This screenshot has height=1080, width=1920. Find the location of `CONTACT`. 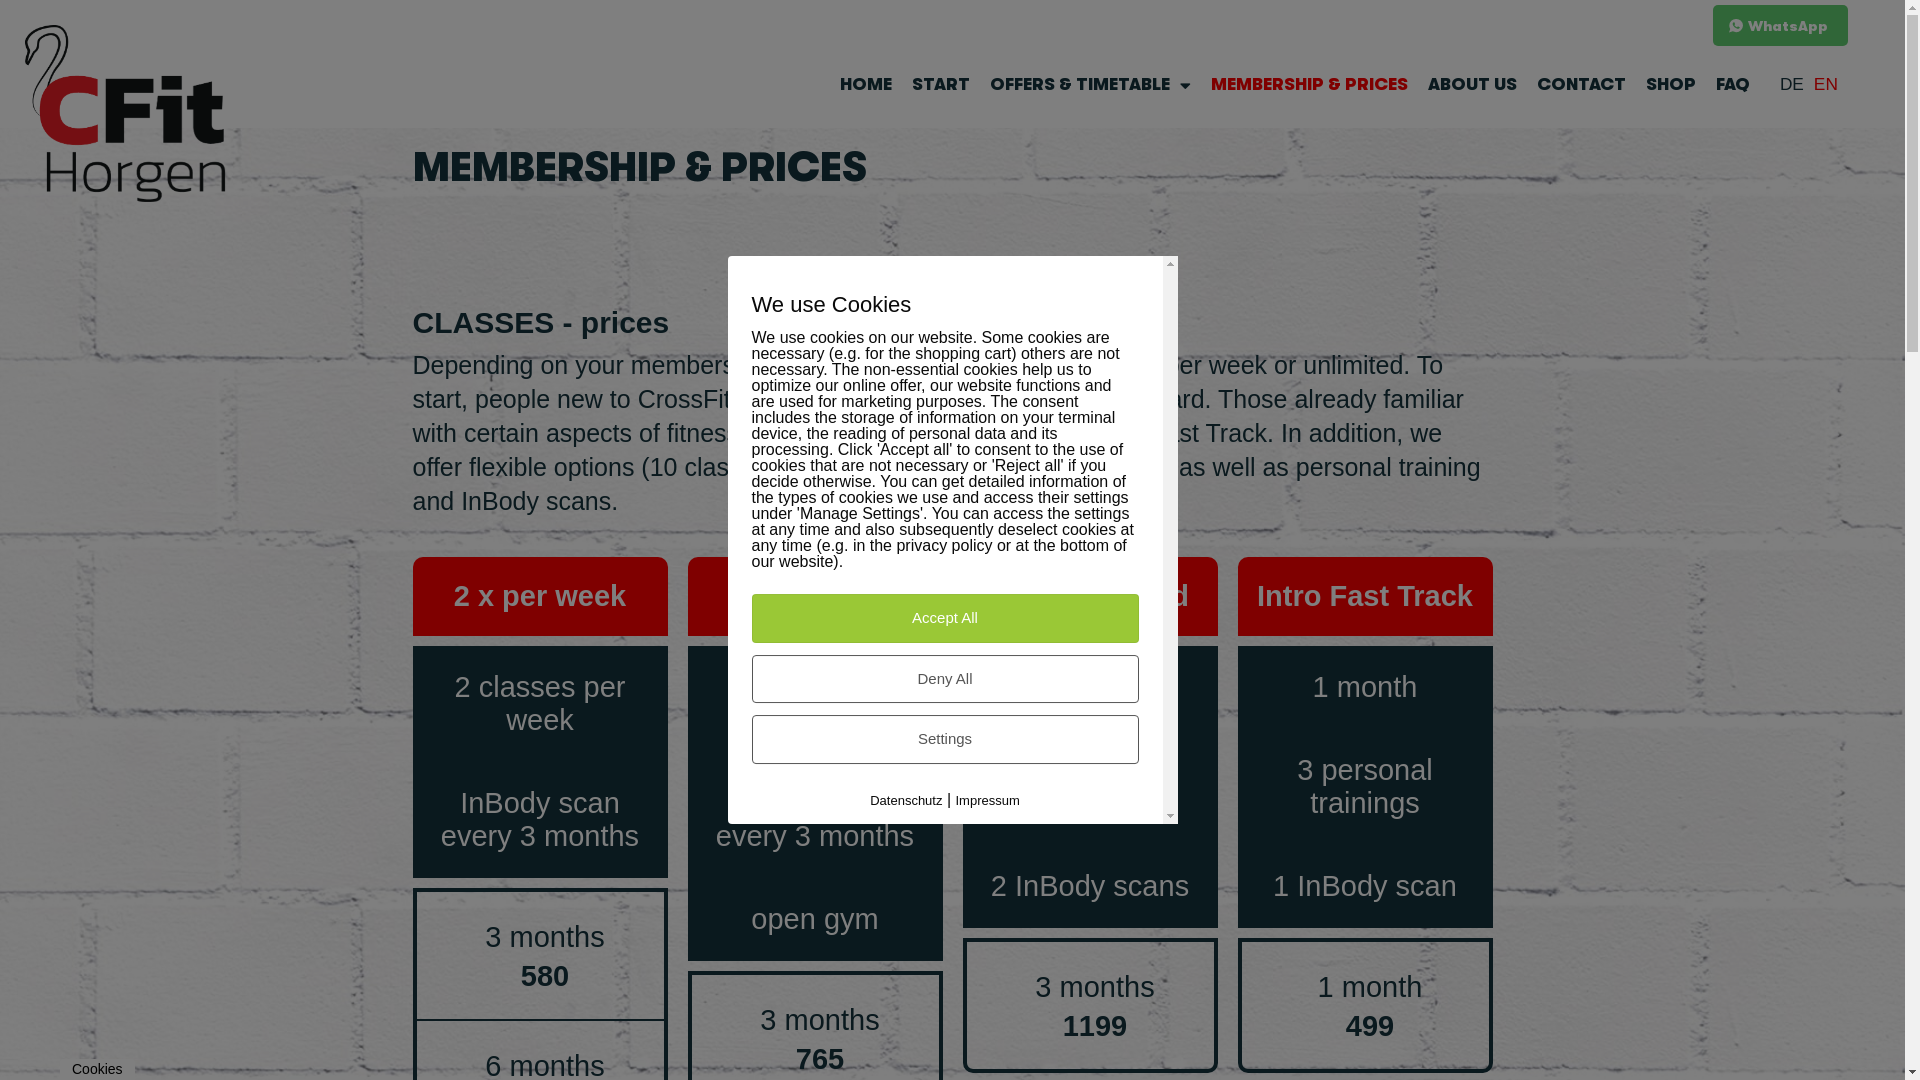

CONTACT is located at coordinates (1582, 85).